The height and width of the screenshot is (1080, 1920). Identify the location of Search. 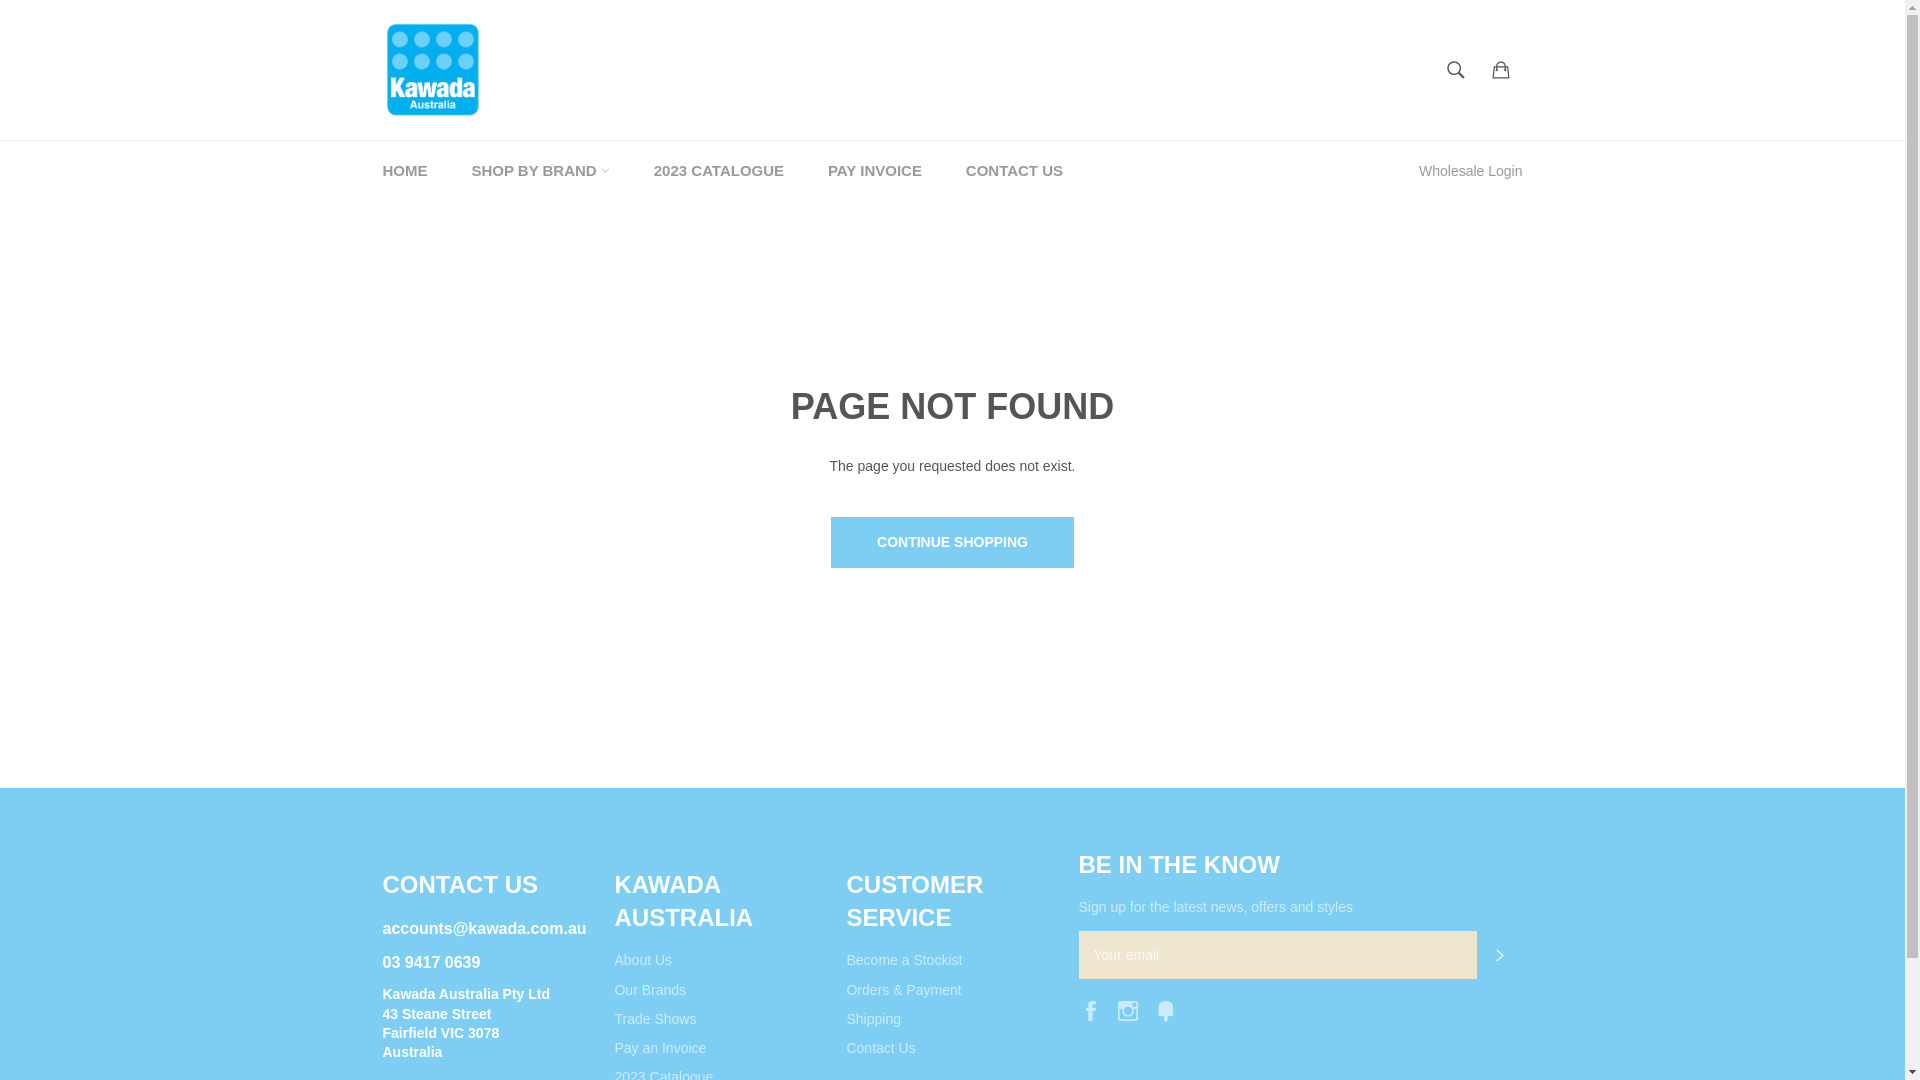
(1456, 70).